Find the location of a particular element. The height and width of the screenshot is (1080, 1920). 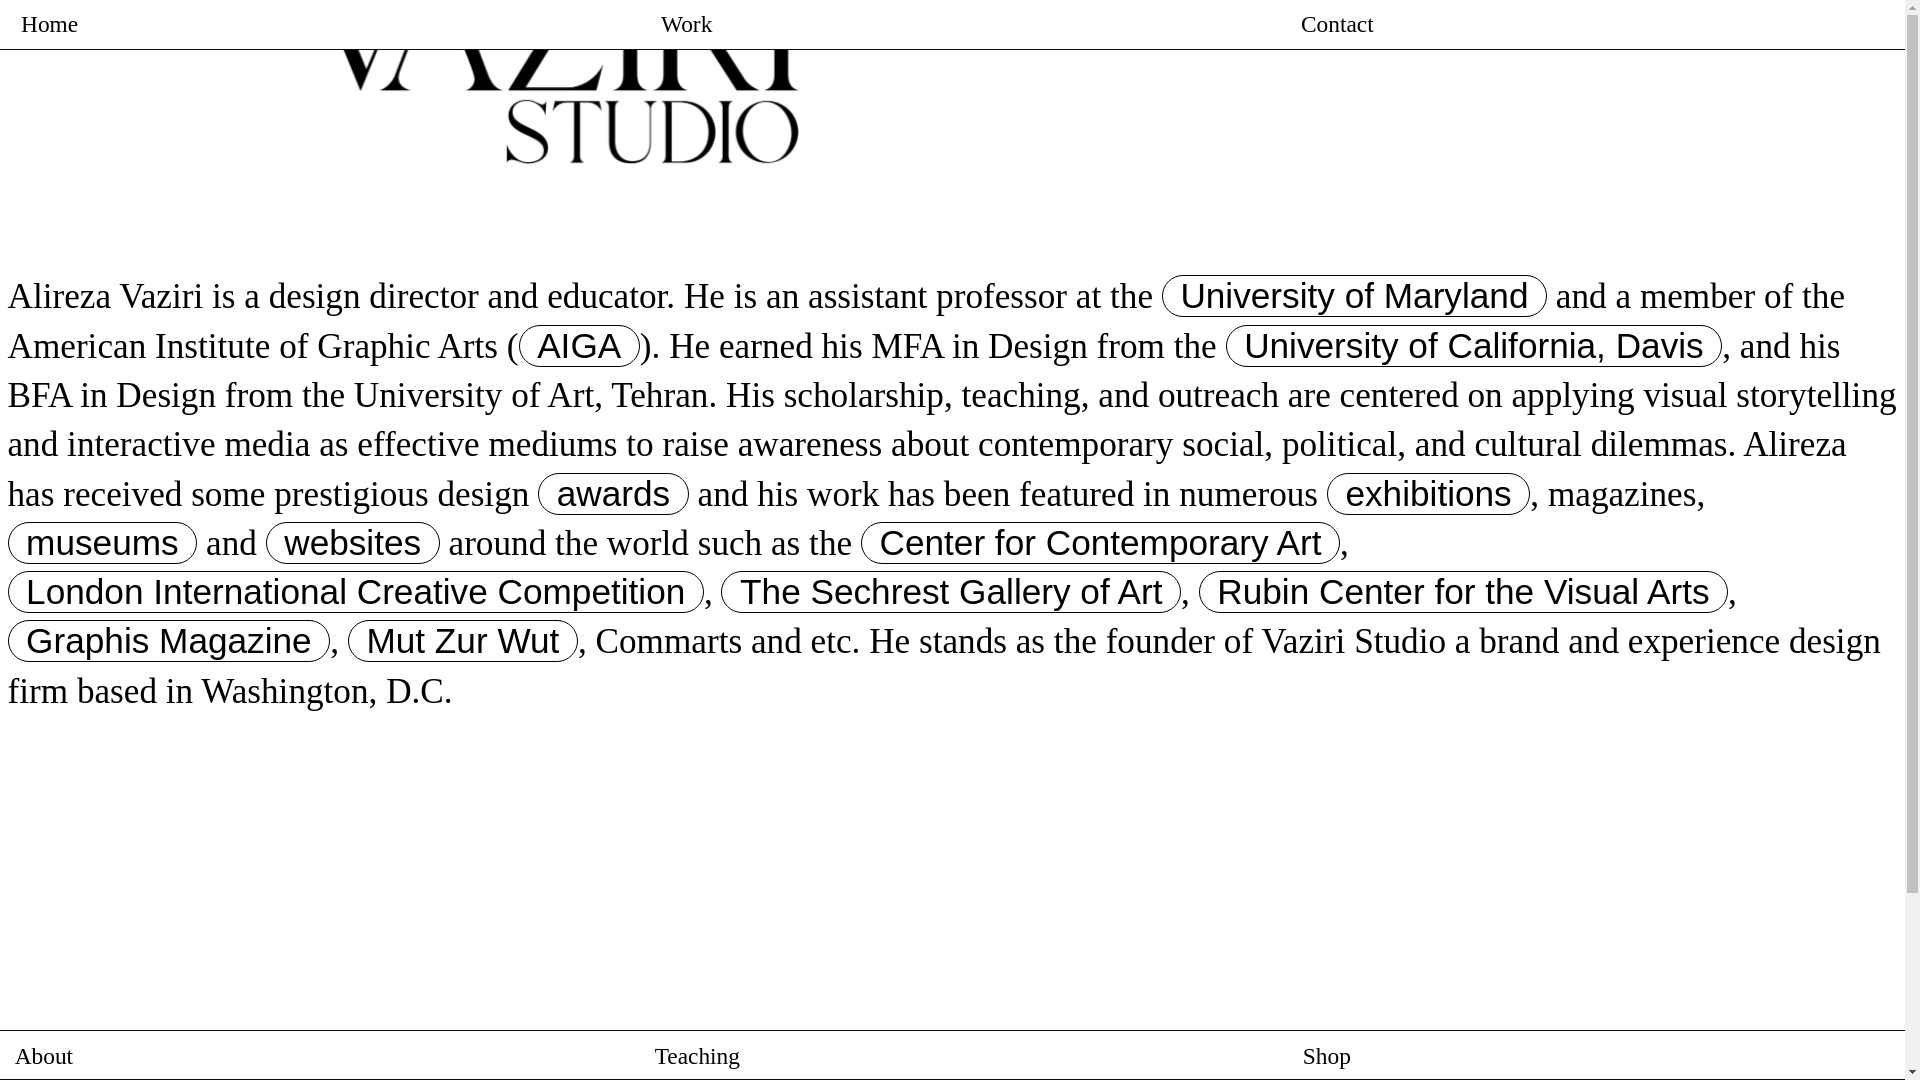

awards is located at coordinates (613, 494).